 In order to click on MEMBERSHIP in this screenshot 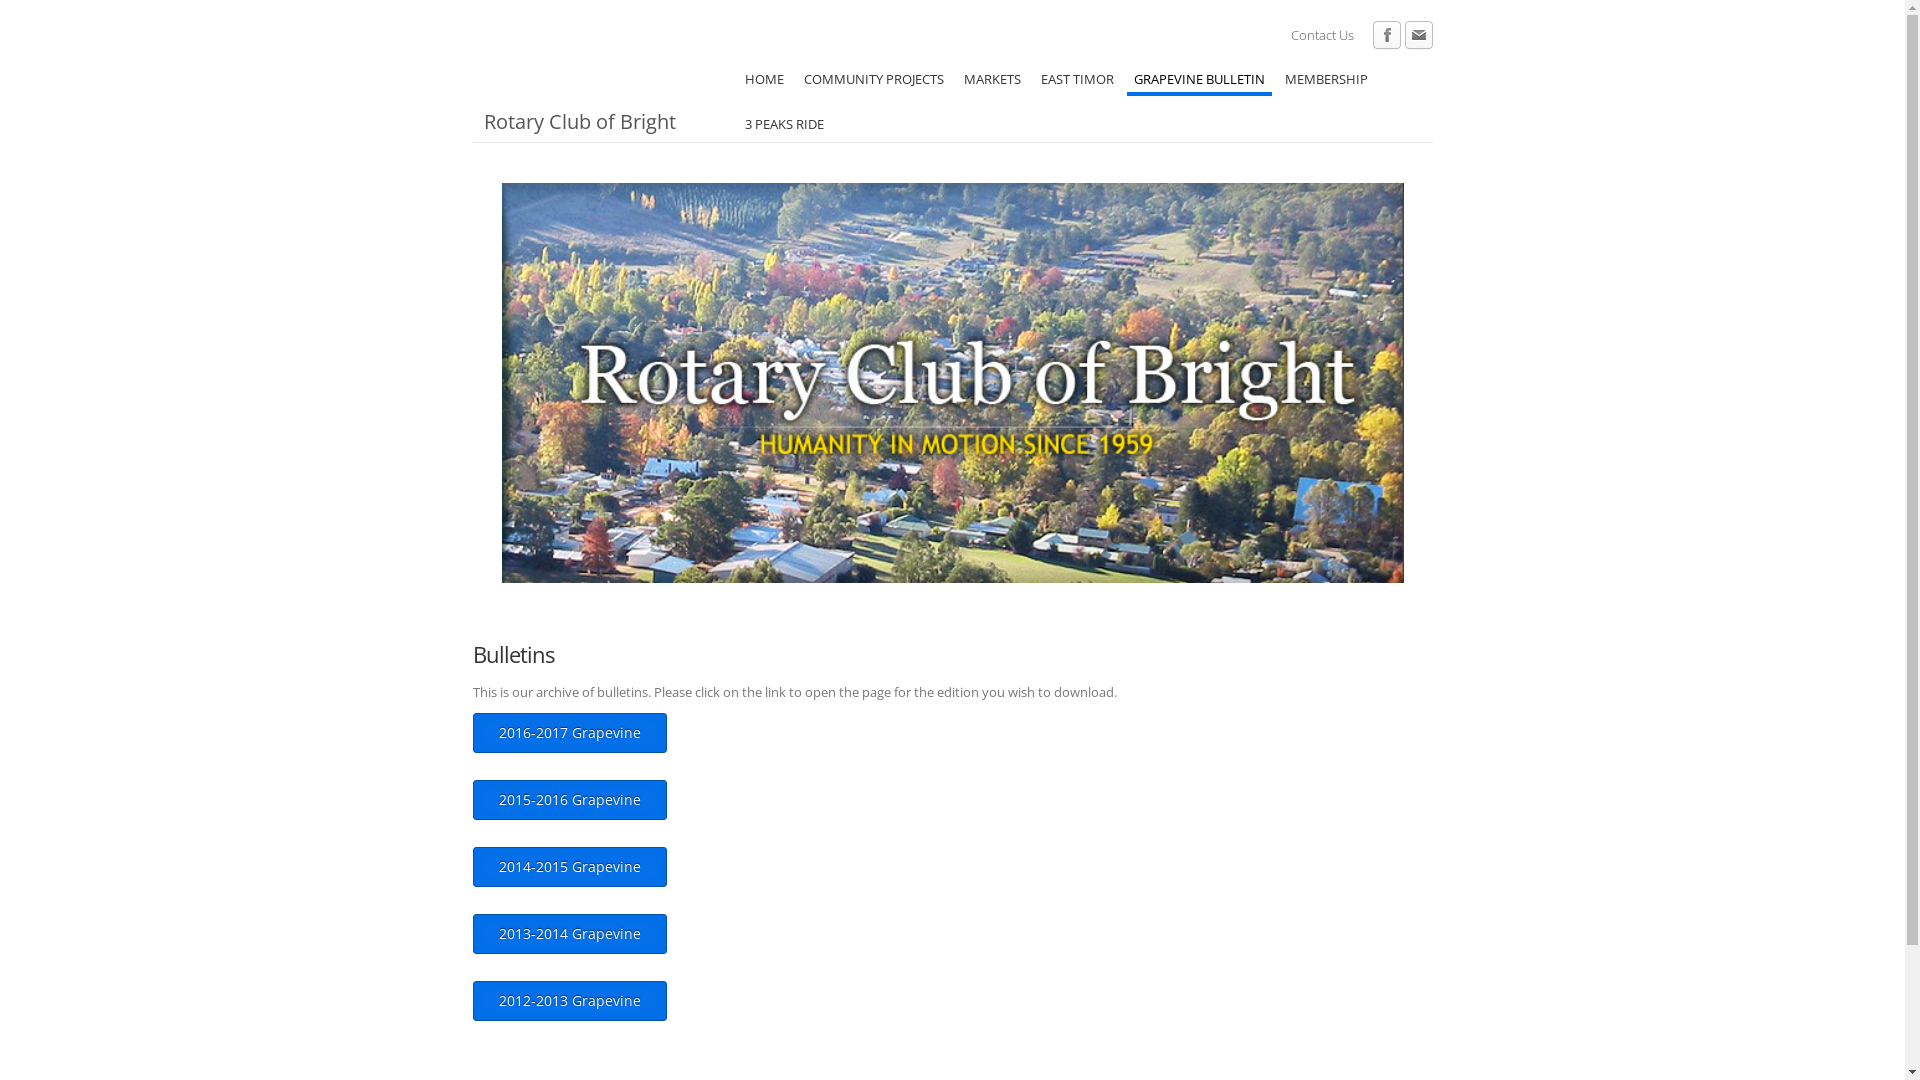, I will do `click(1326, 74)`.